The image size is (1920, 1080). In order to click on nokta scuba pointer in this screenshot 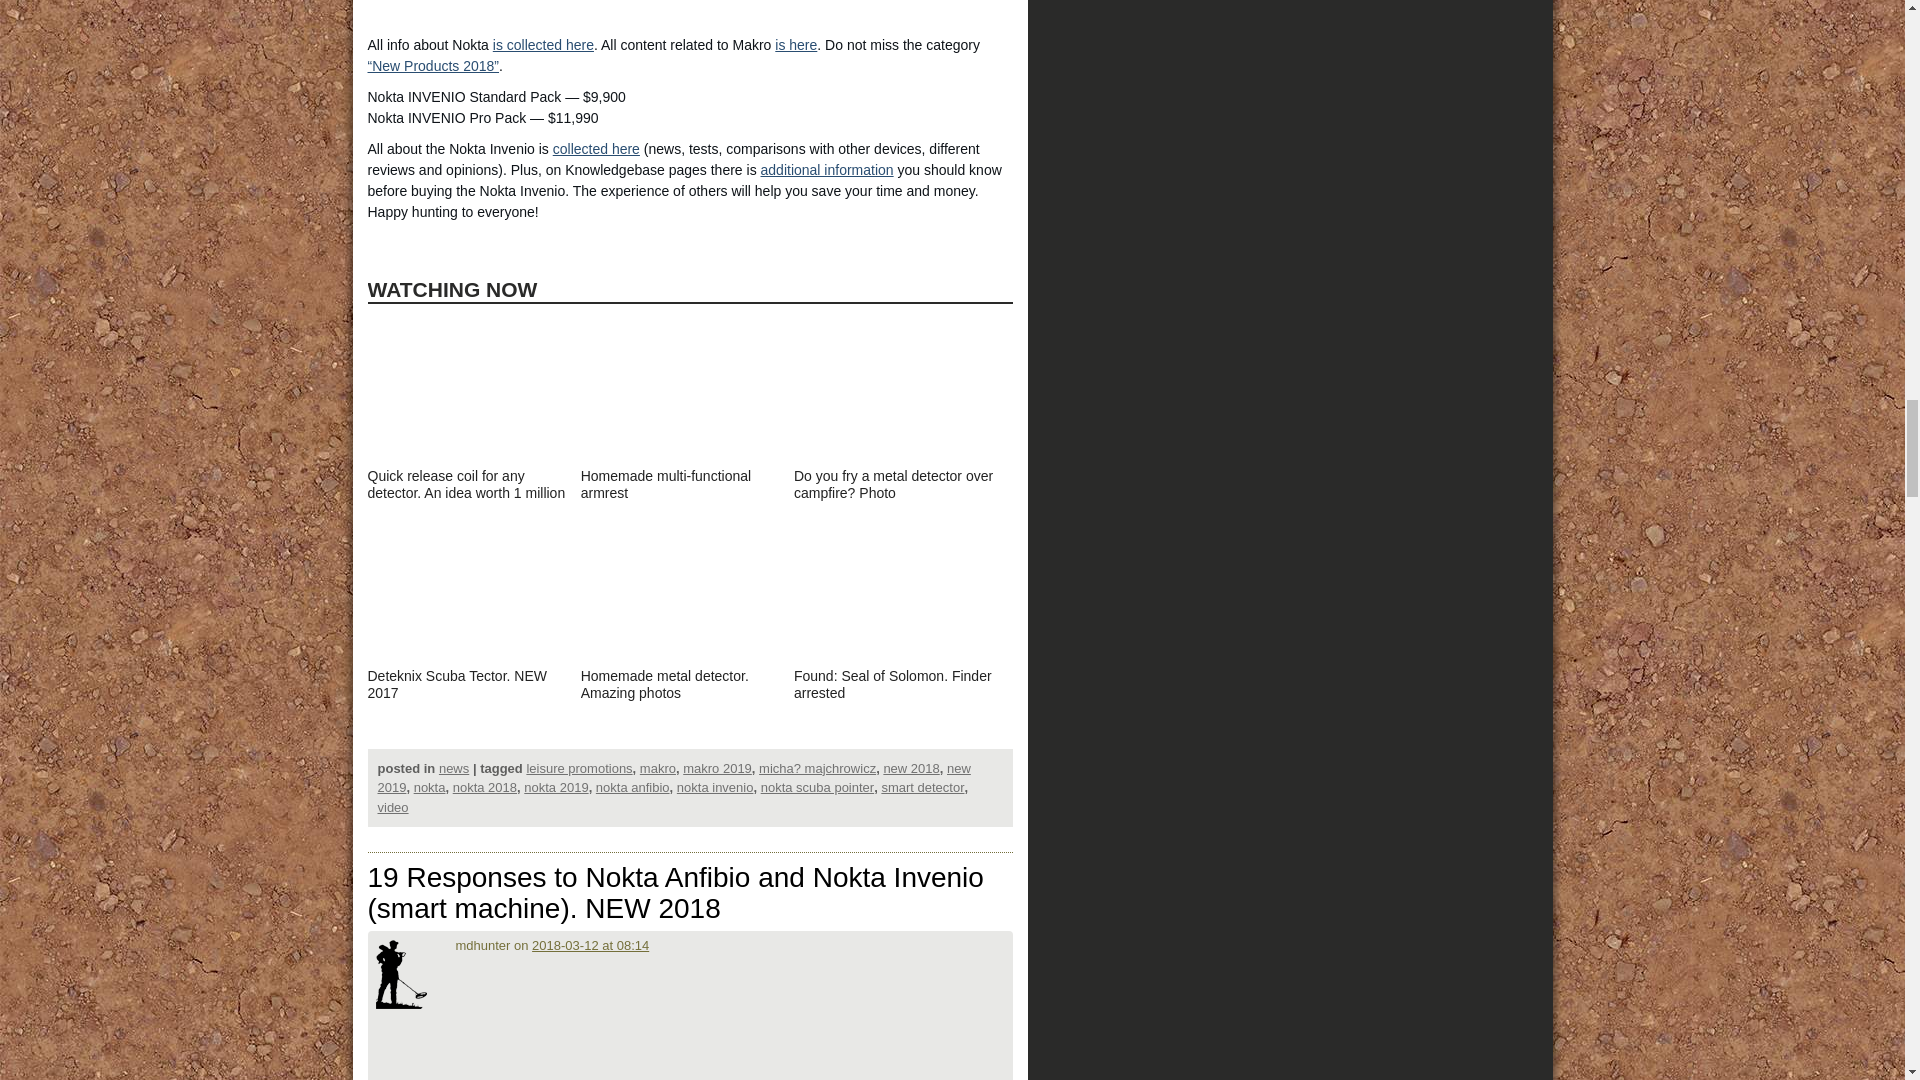, I will do `click(816, 786)`.